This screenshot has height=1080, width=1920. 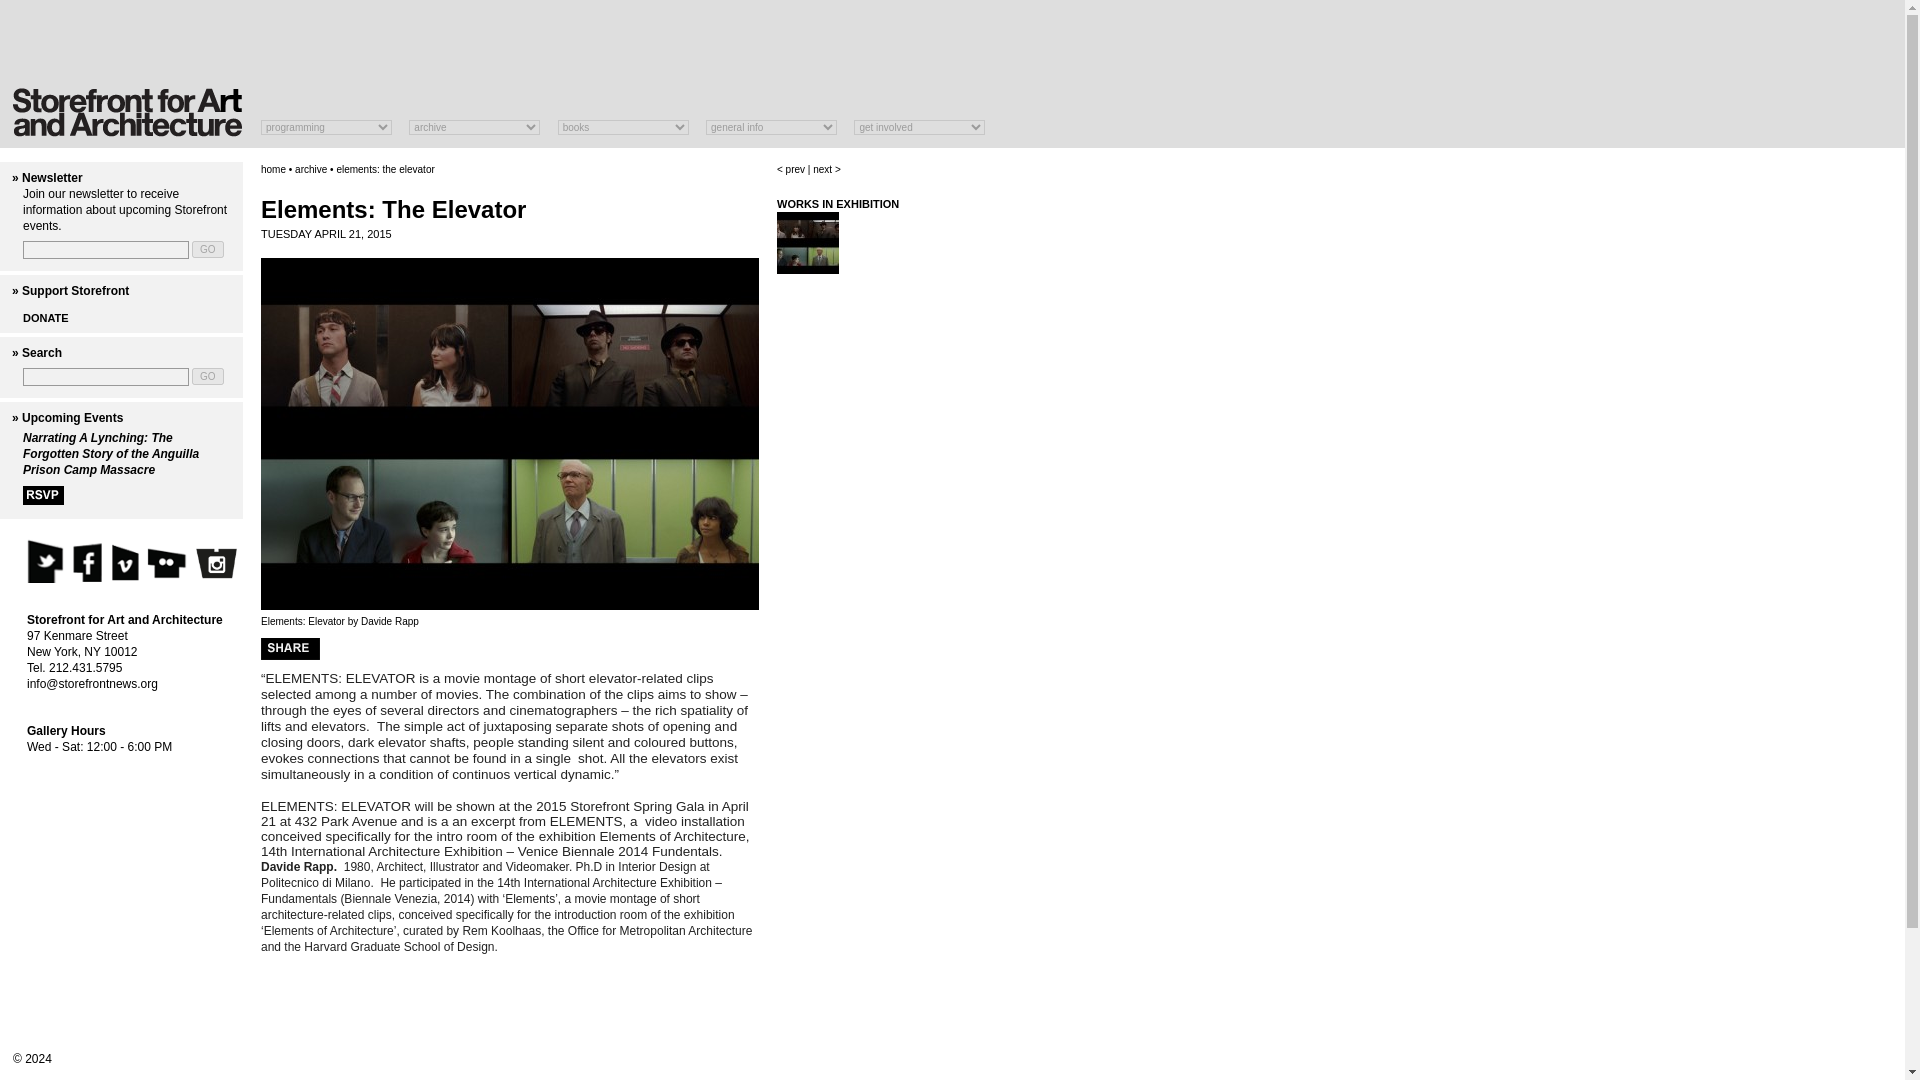 I want to click on home, so click(x=274, y=169).